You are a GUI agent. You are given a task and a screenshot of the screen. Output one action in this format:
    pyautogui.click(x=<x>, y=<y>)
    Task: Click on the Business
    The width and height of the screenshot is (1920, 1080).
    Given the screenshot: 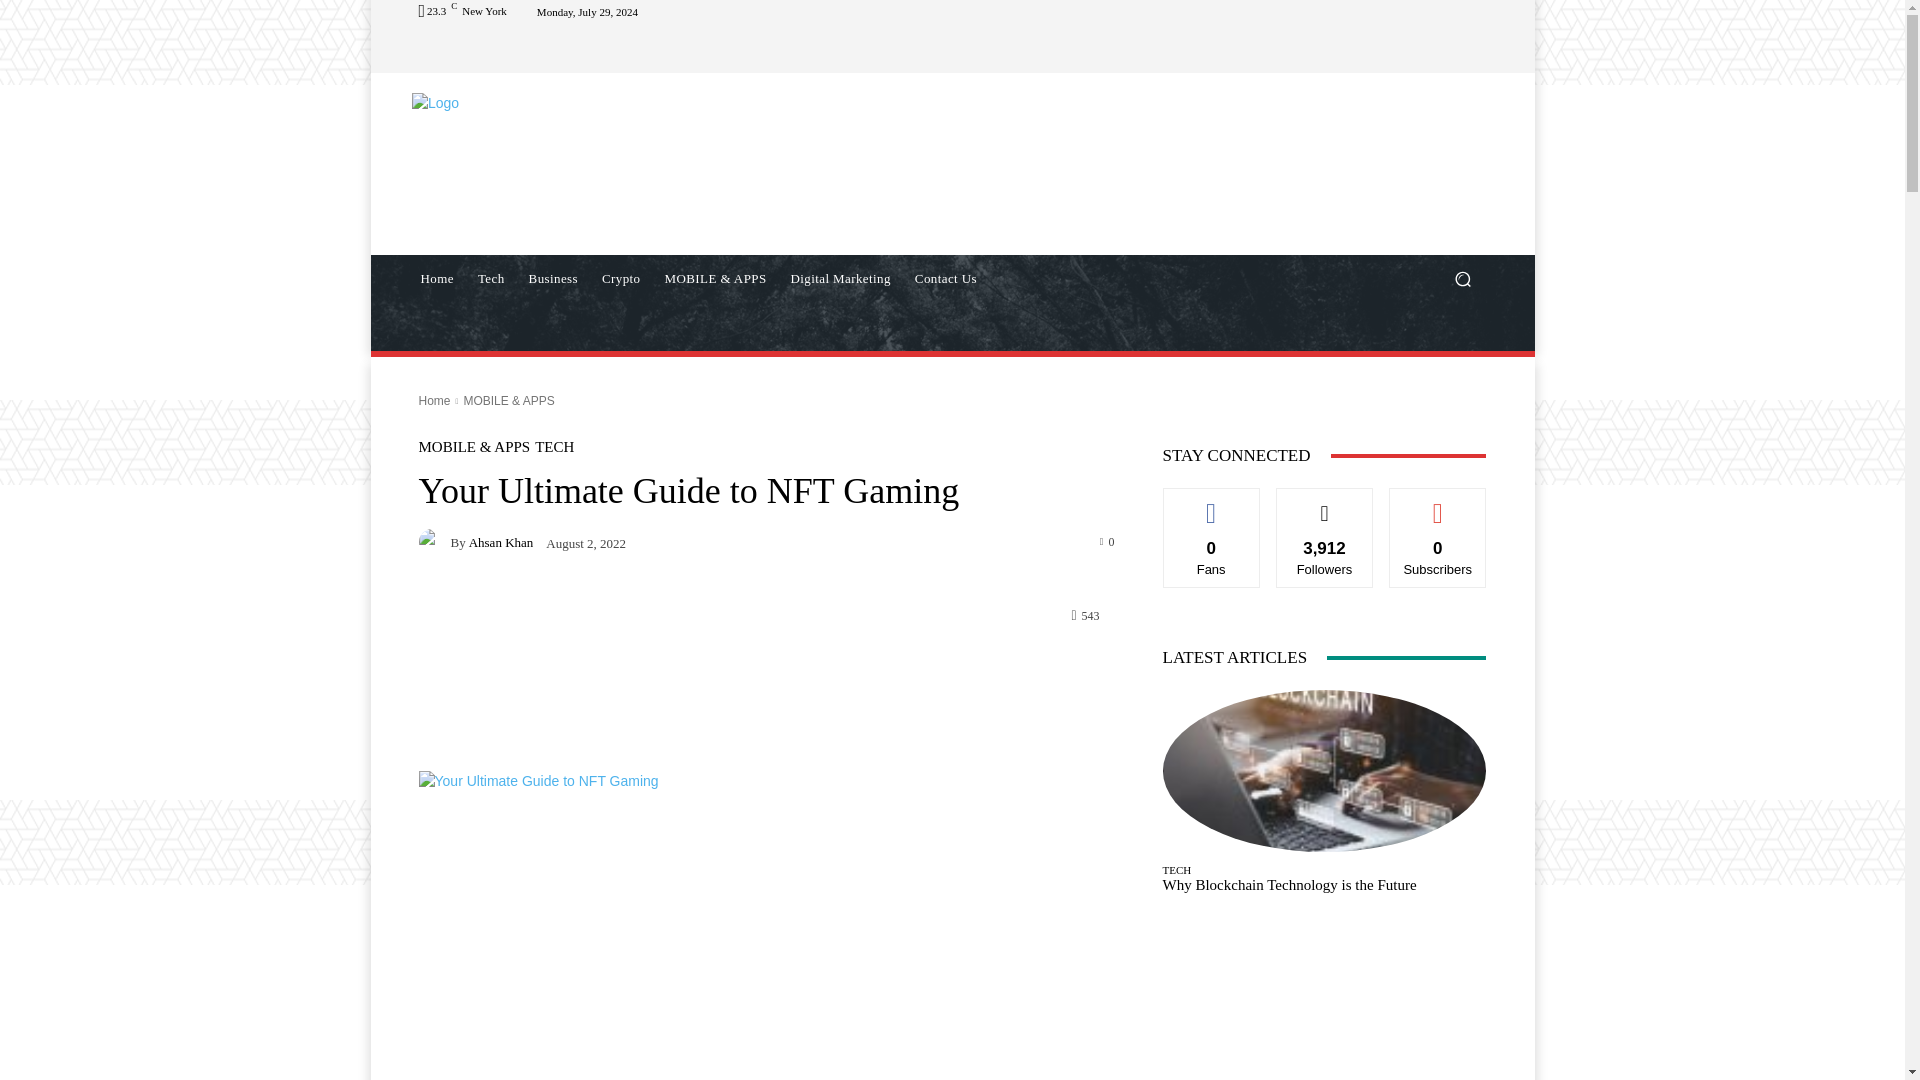 What is the action you would take?
    pyautogui.click(x=552, y=278)
    